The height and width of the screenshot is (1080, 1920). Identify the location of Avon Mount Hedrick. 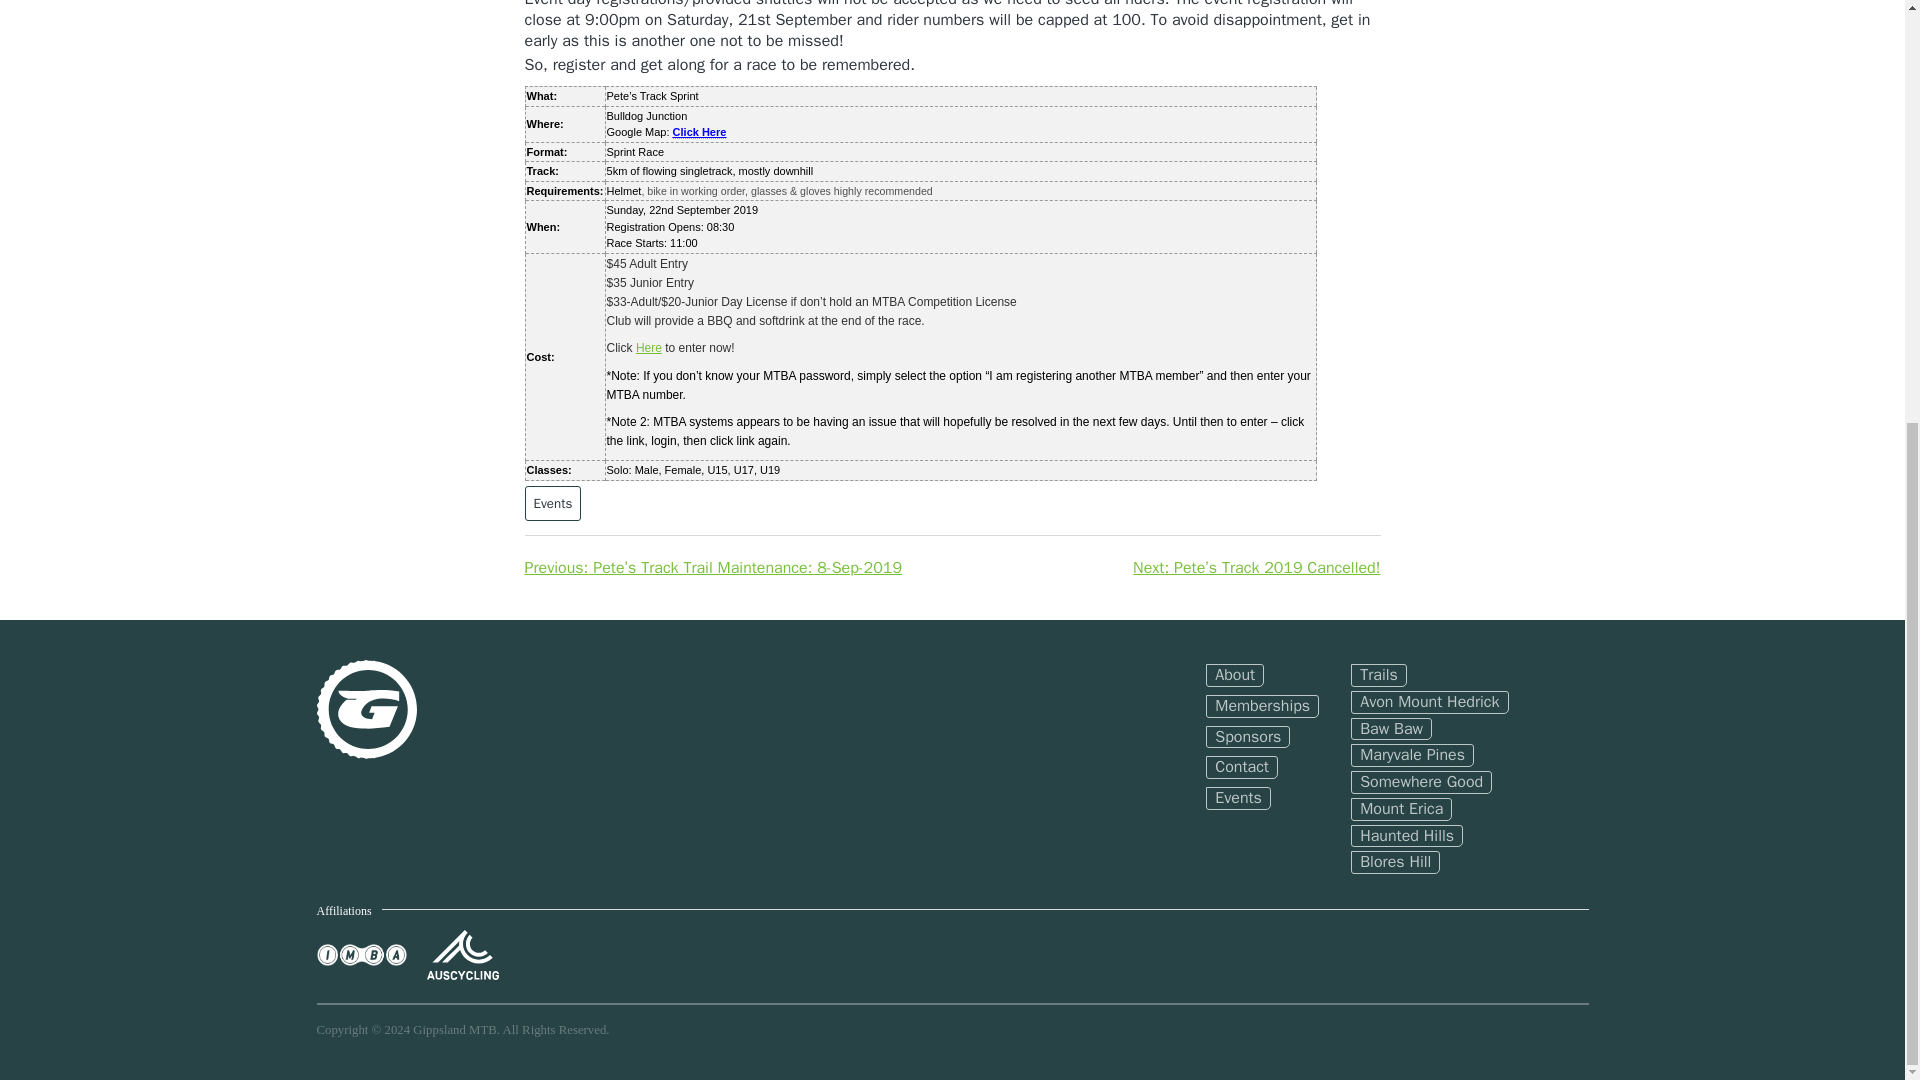
(1429, 702).